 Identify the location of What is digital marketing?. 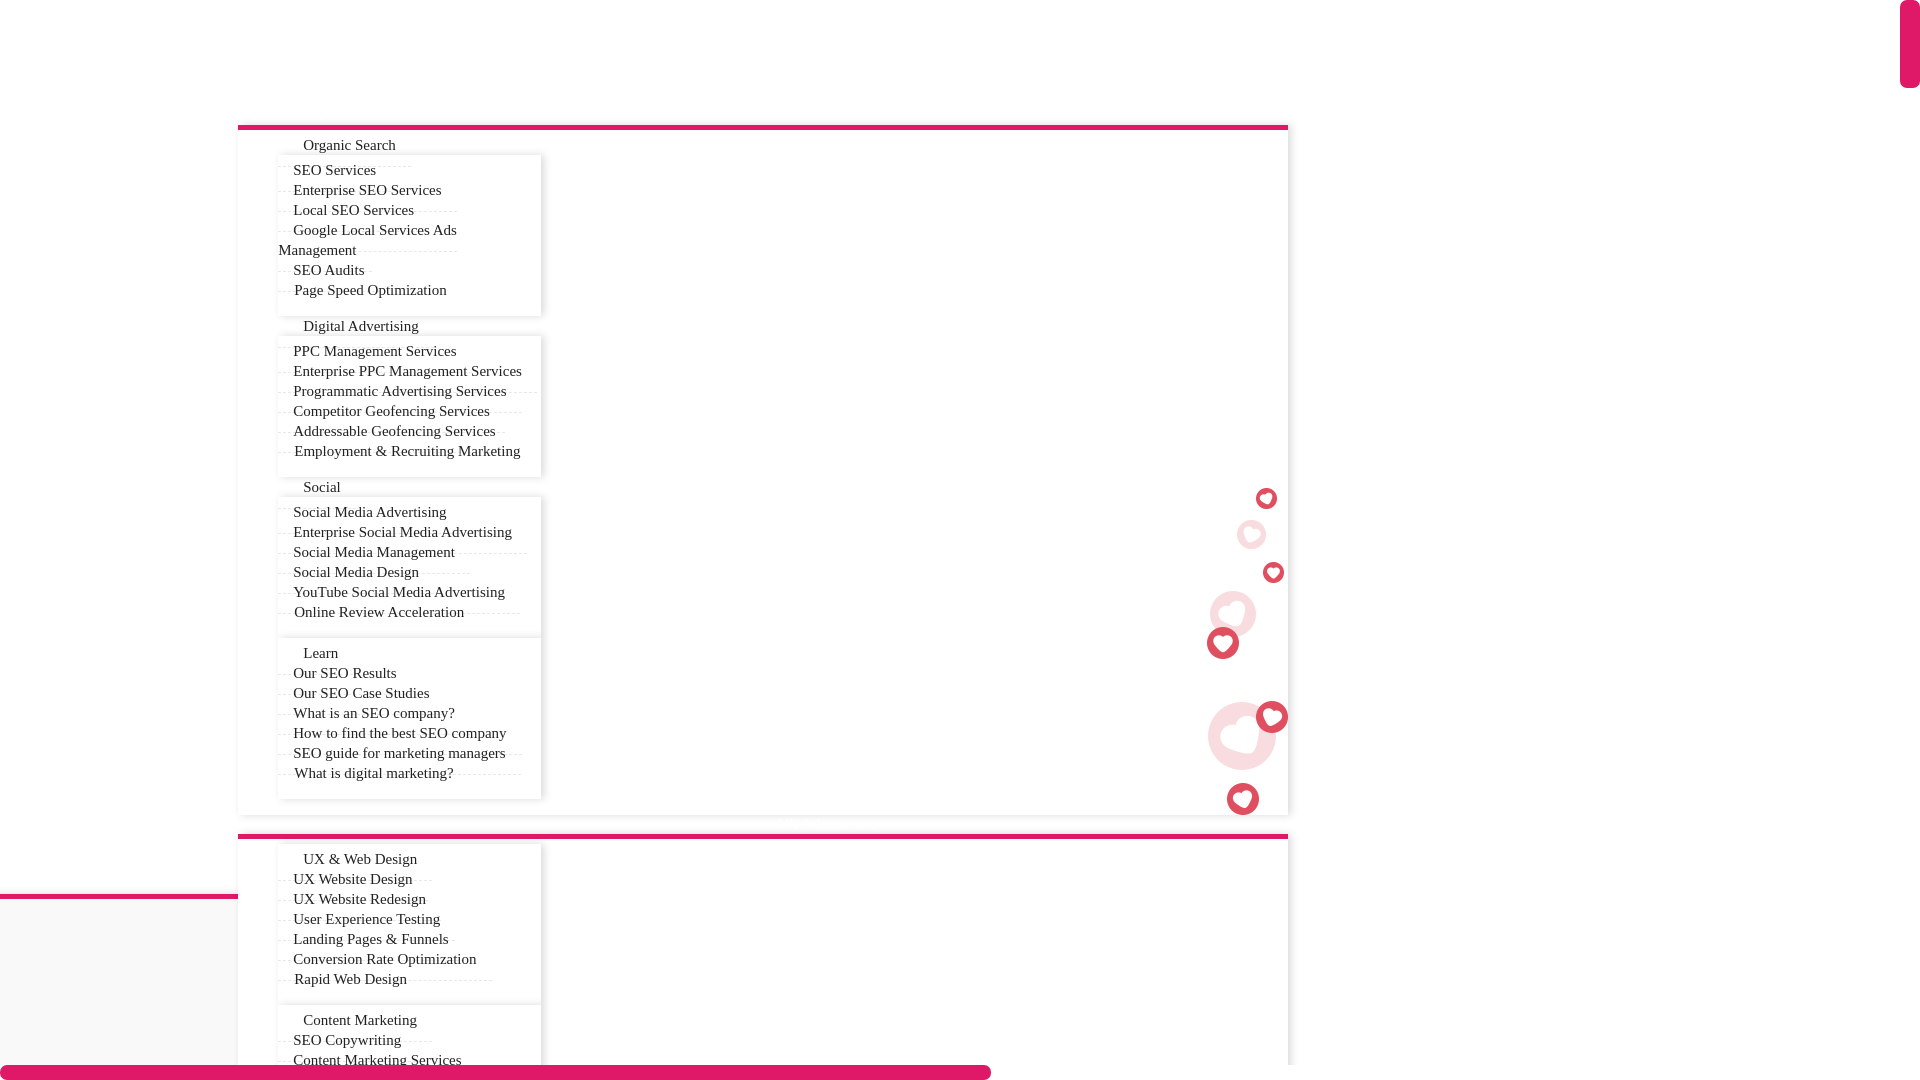
(374, 773).